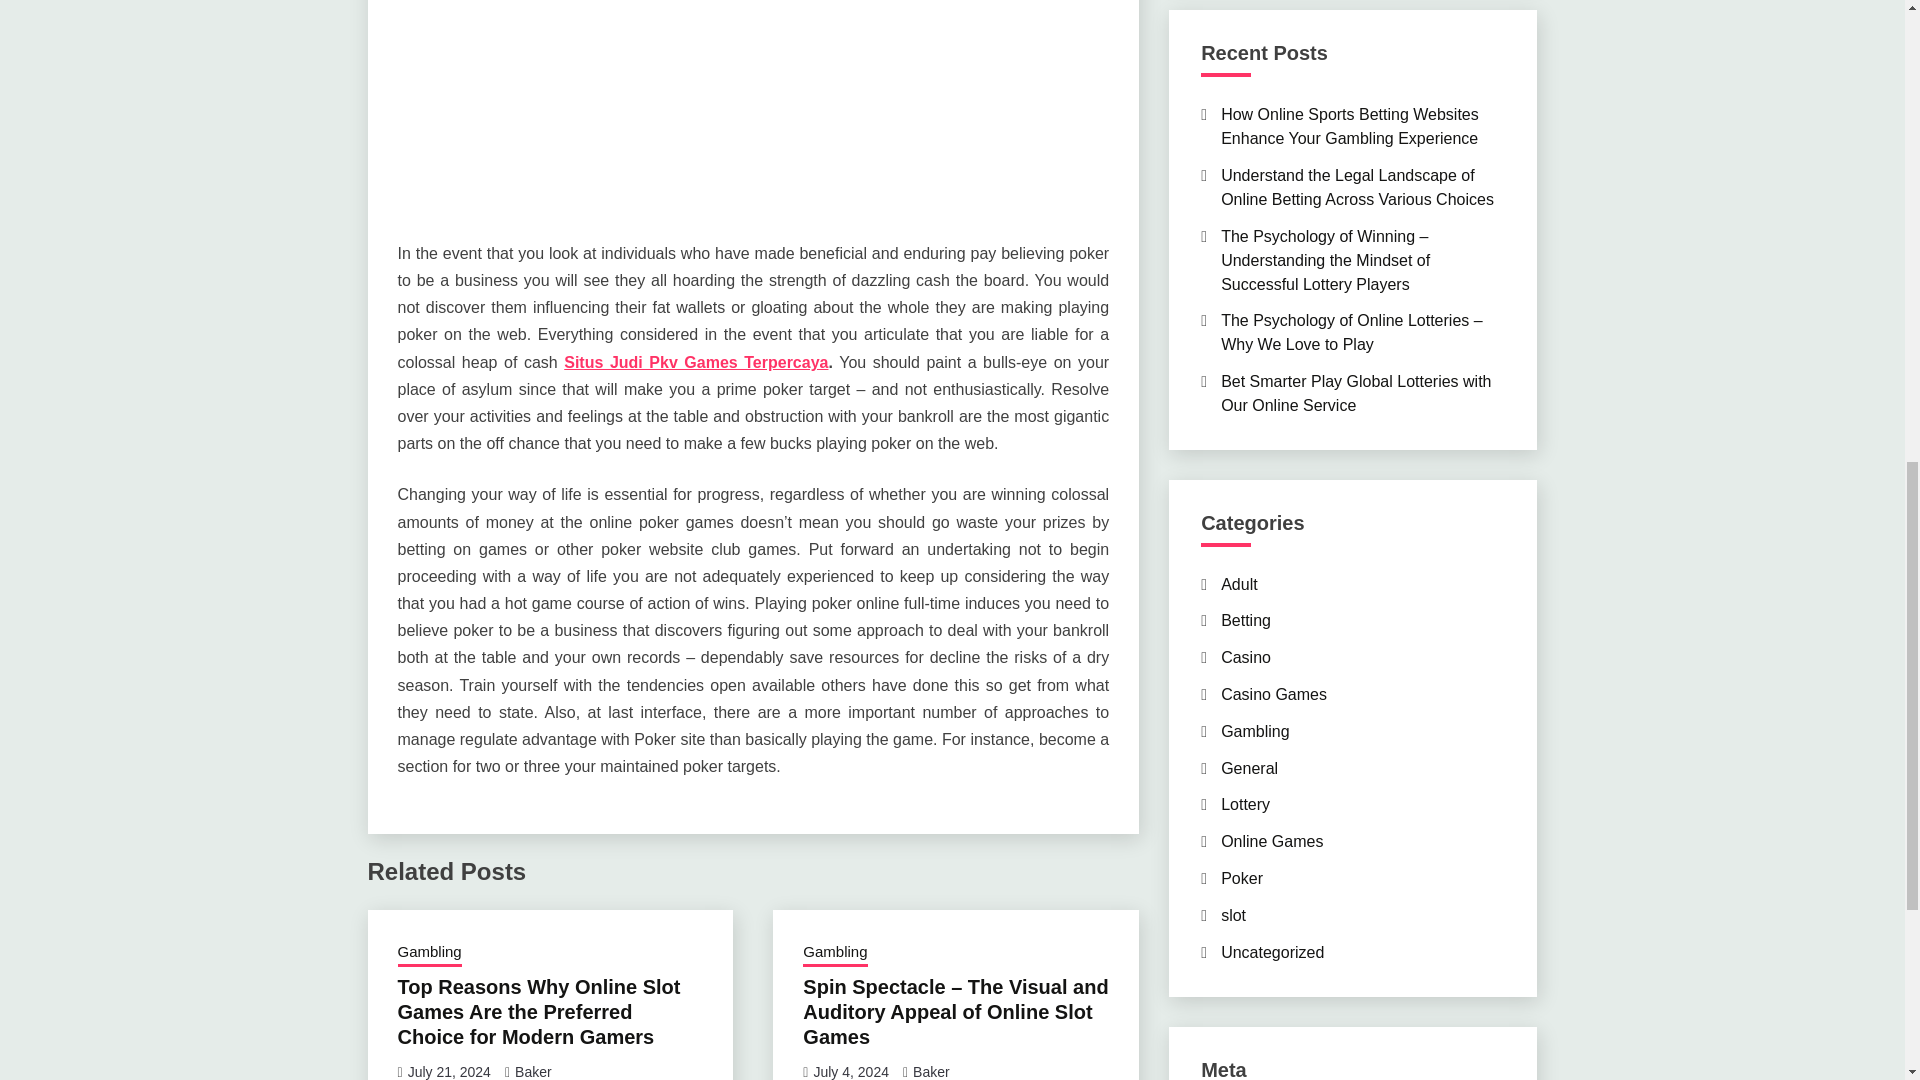 The height and width of the screenshot is (1080, 1920). I want to click on Gambling, so click(834, 953).